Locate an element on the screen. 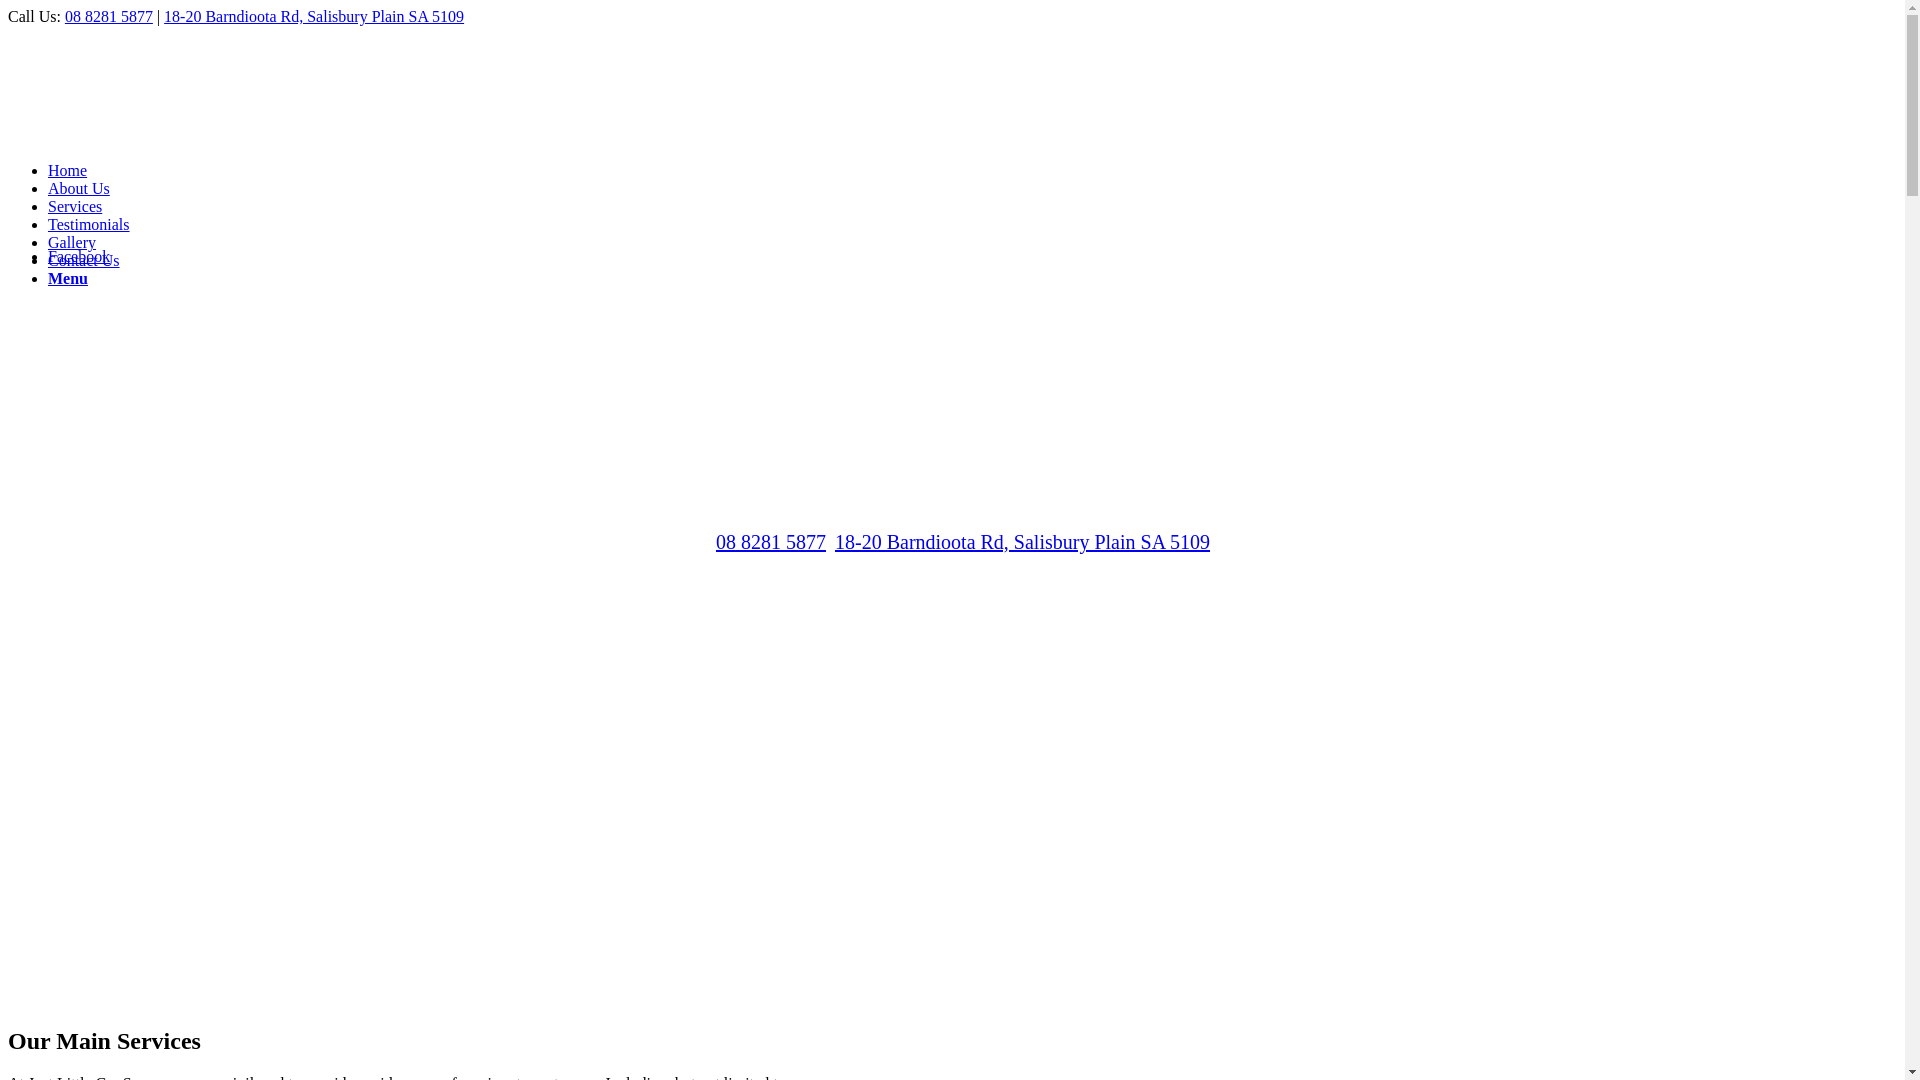  Testimonials is located at coordinates (89, 224).